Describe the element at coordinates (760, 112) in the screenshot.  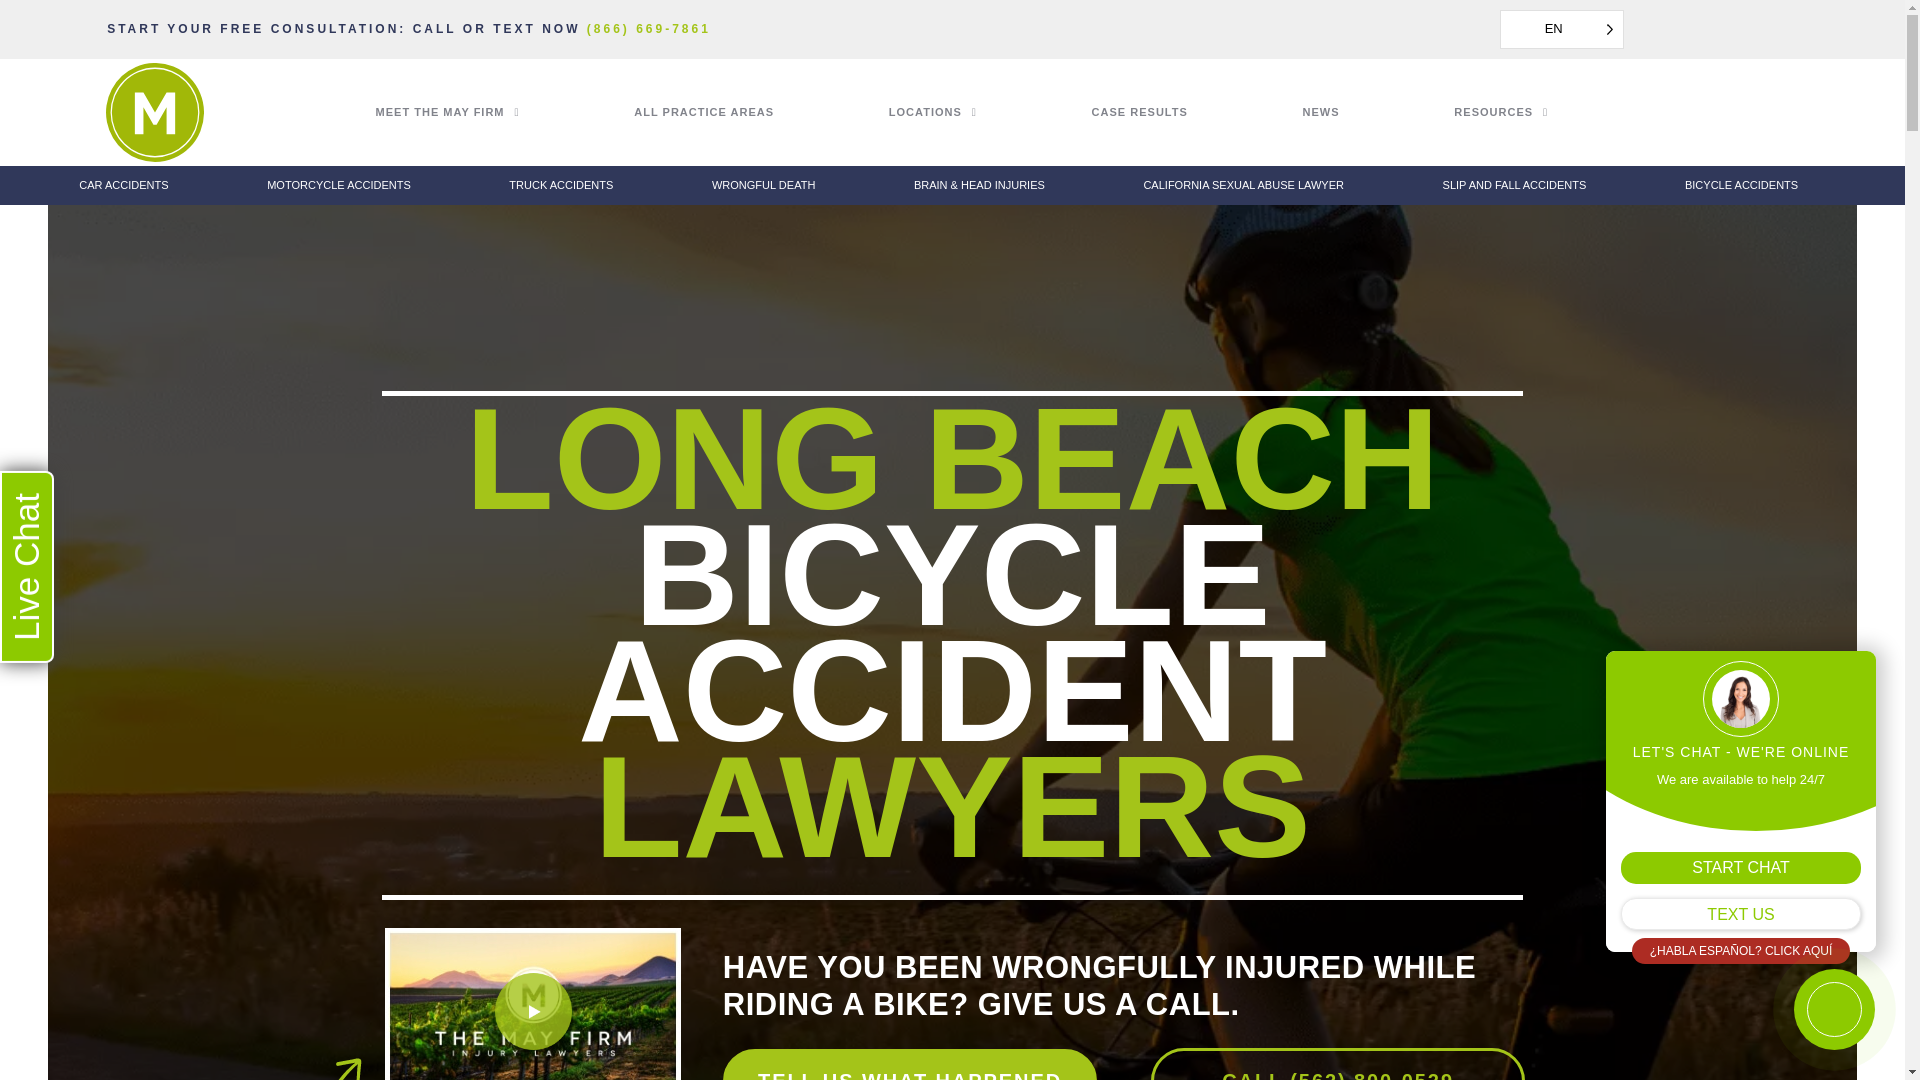
I see `ALL PRACTICE AREAS` at that location.